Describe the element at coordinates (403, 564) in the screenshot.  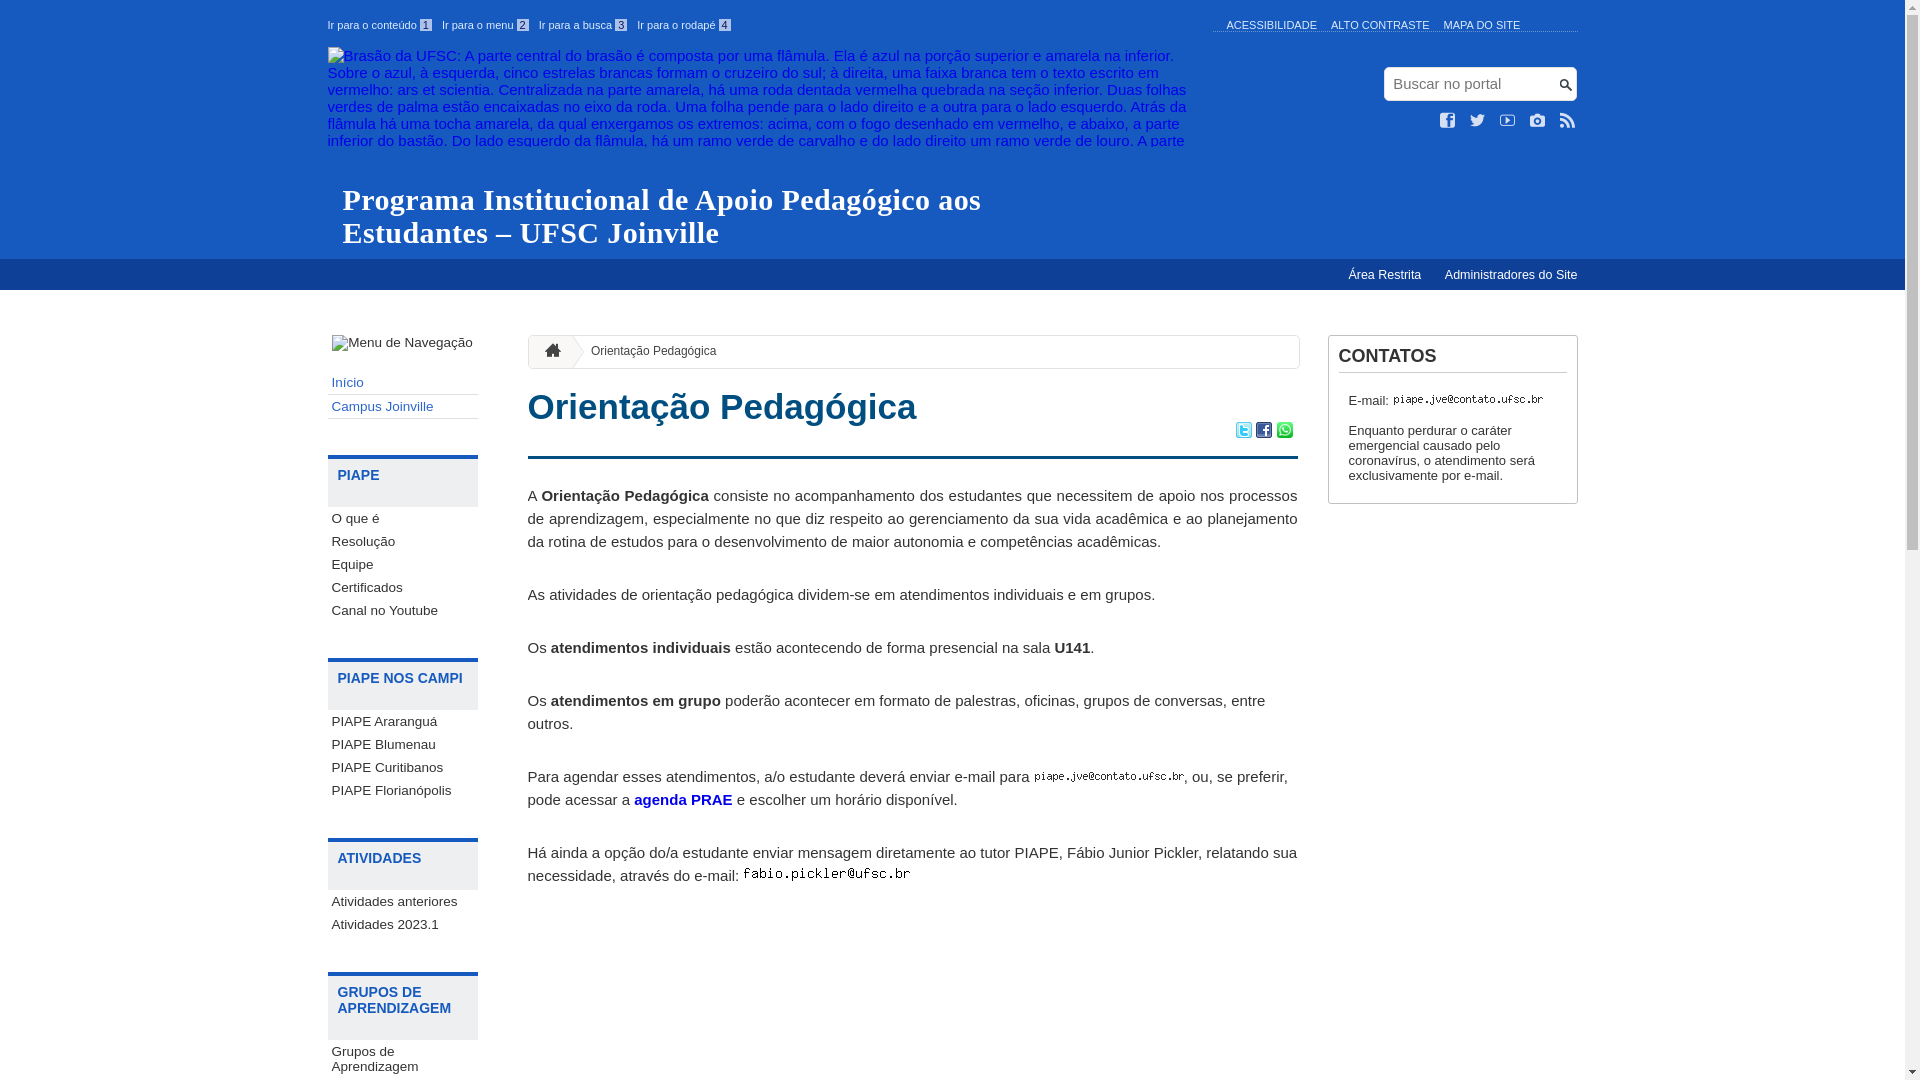
I see `Equipe` at that location.